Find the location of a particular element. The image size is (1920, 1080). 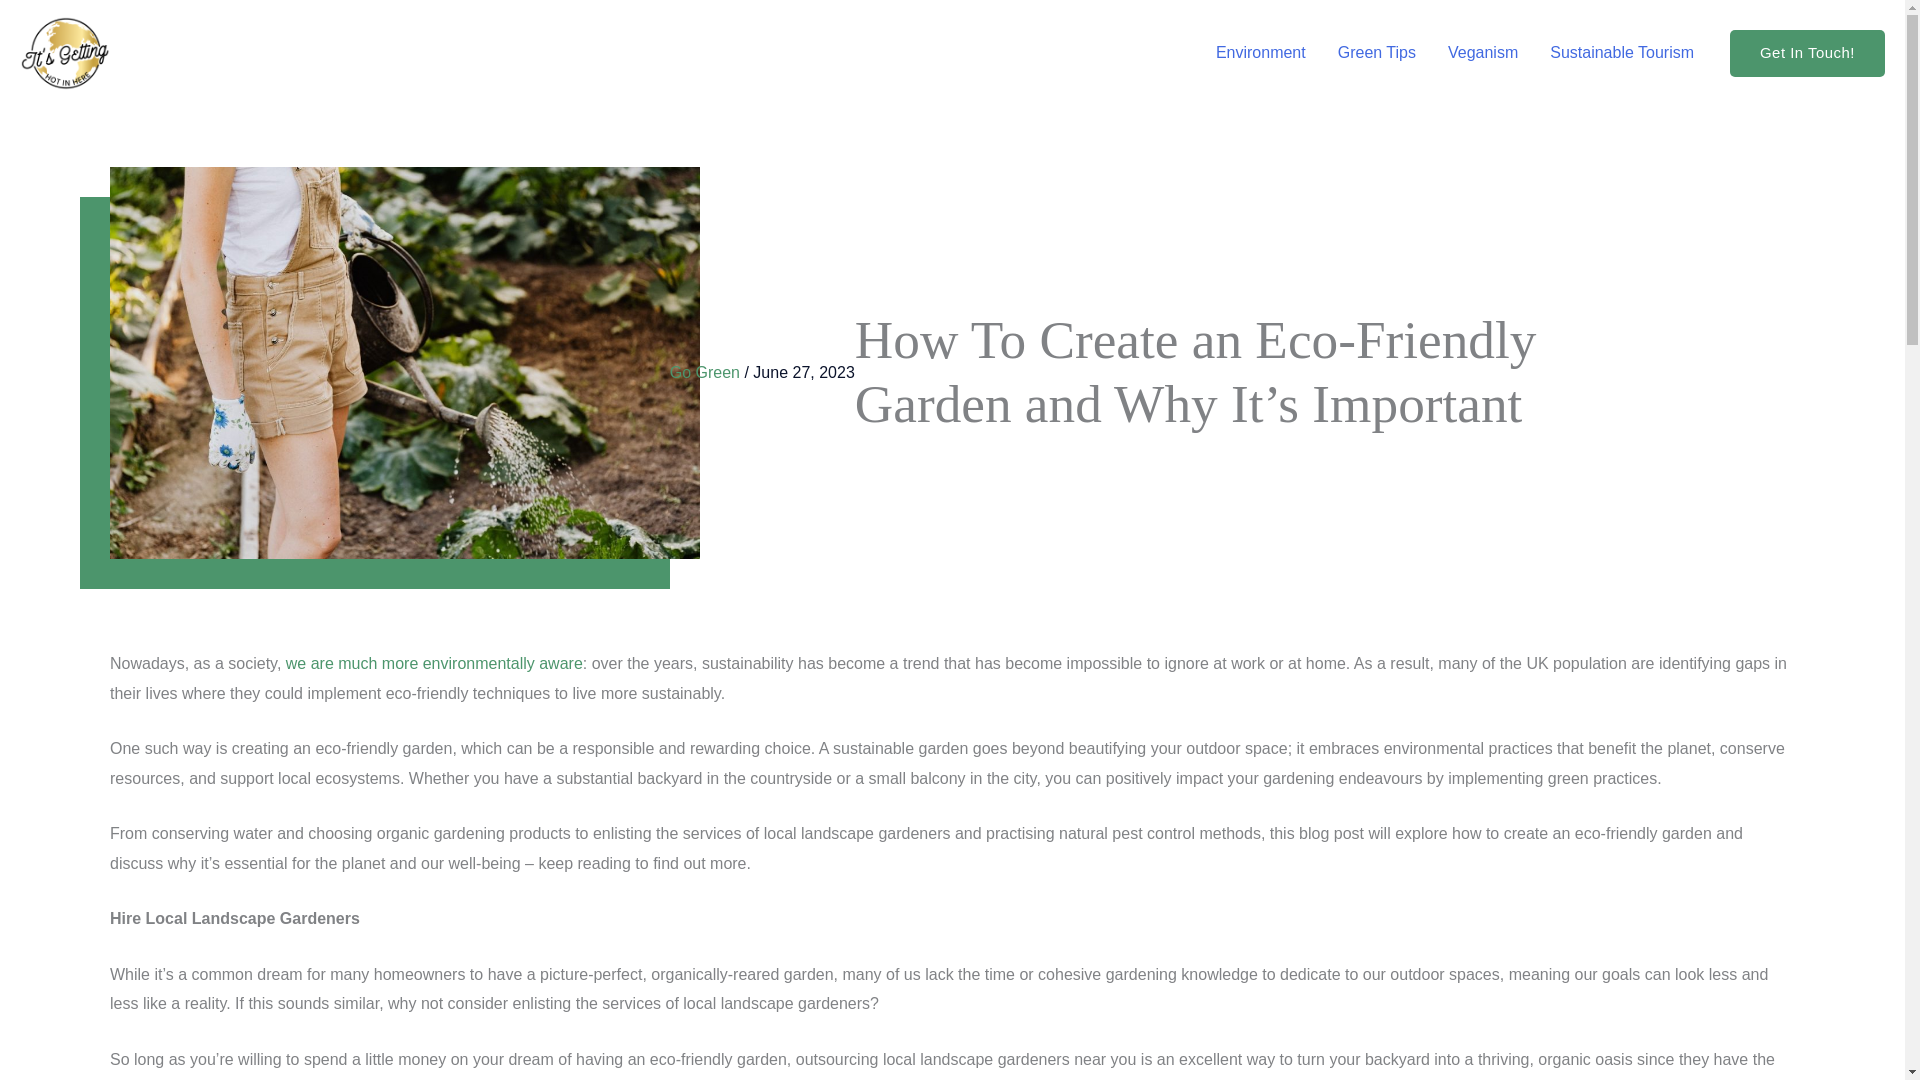

Veganism is located at coordinates (1483, 52).